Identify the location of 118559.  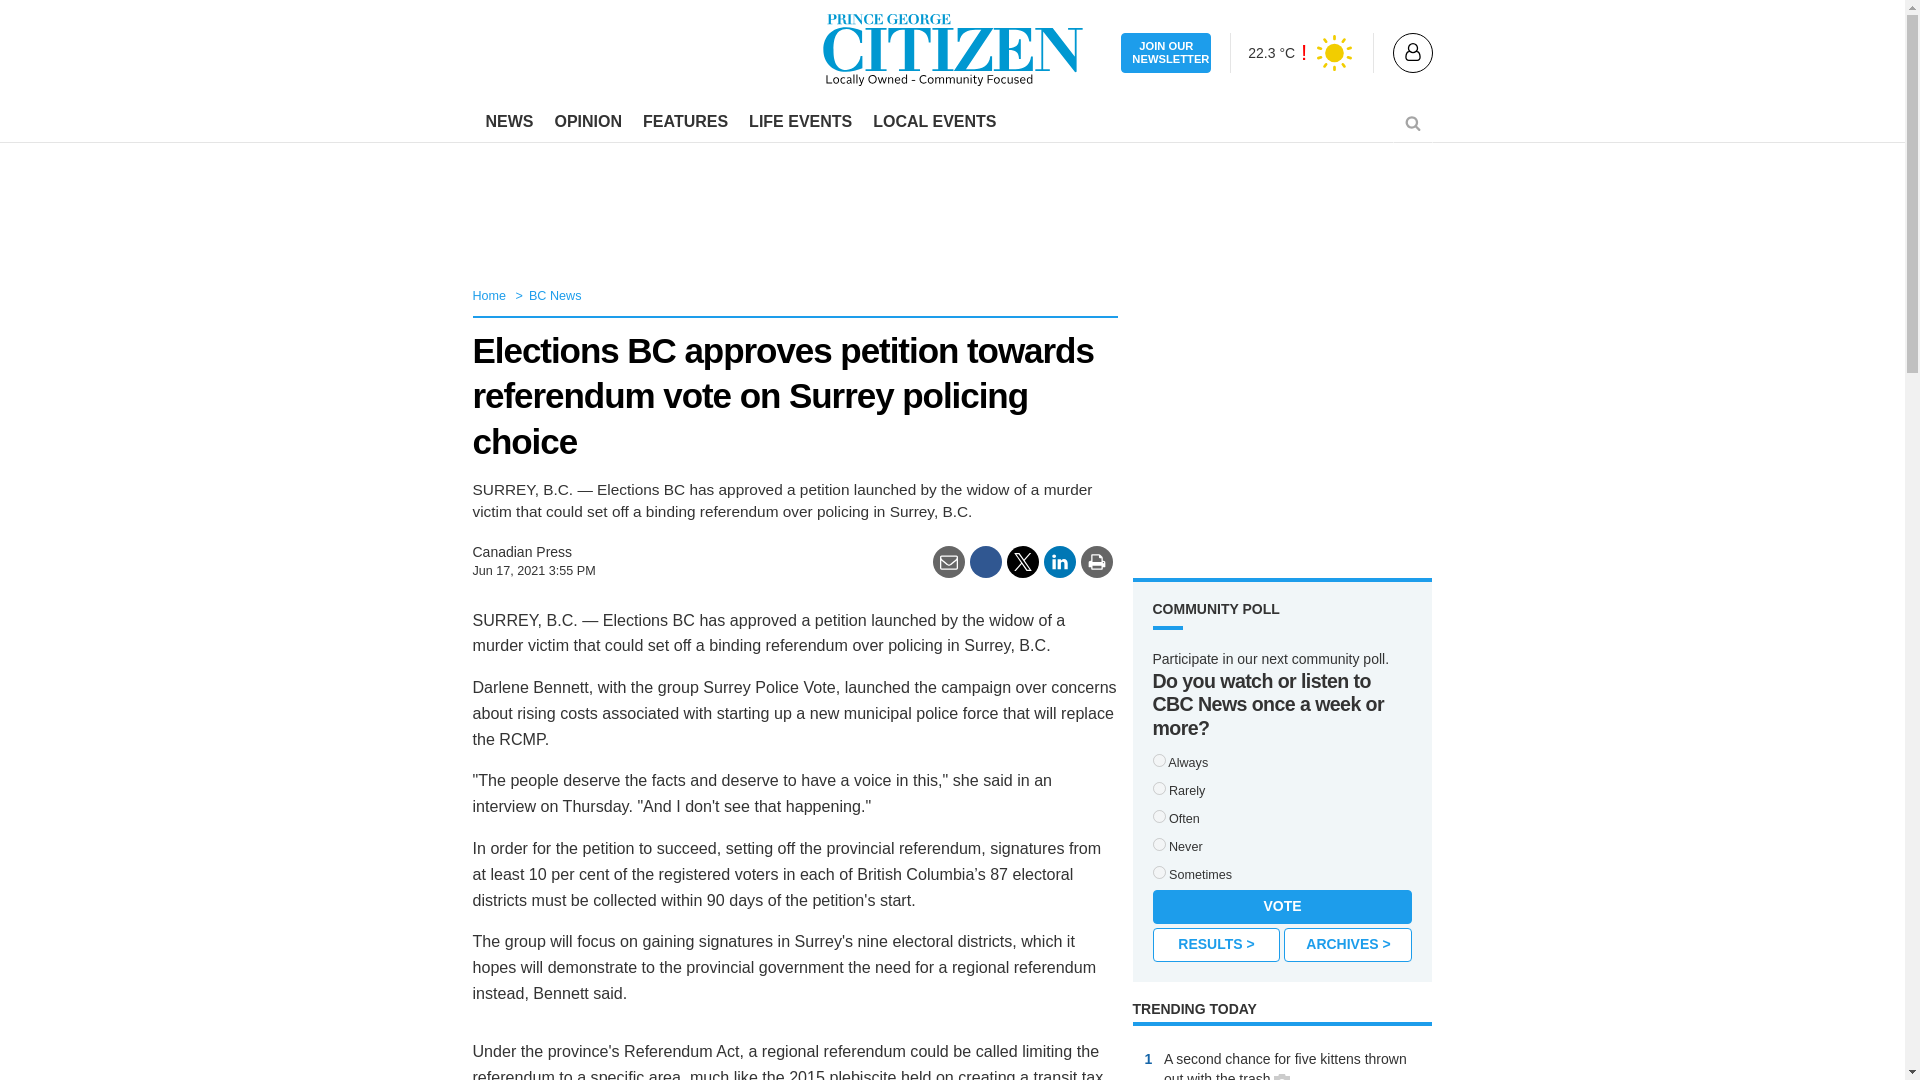
(1158, 788).